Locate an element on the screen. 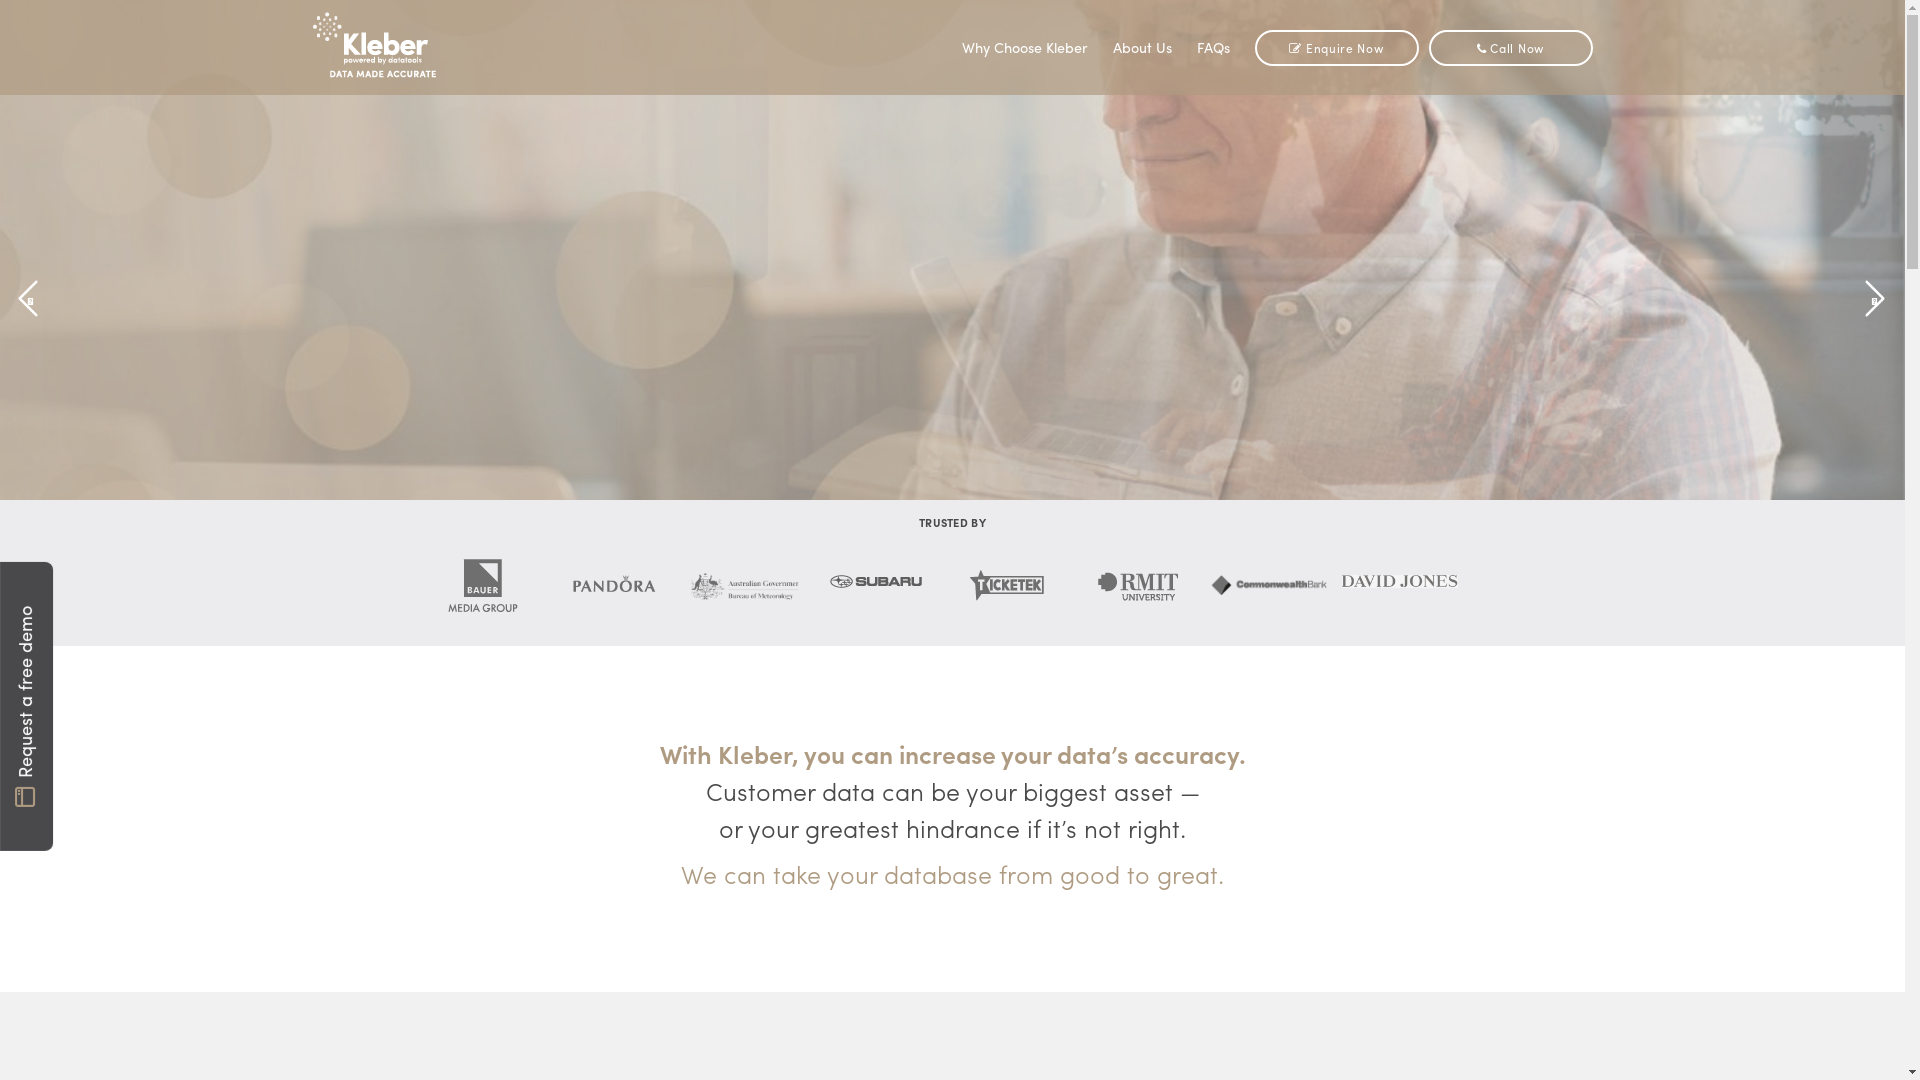 The image size is (1920, 1080). DavidJonesL is located at coordinates (1400, 582).